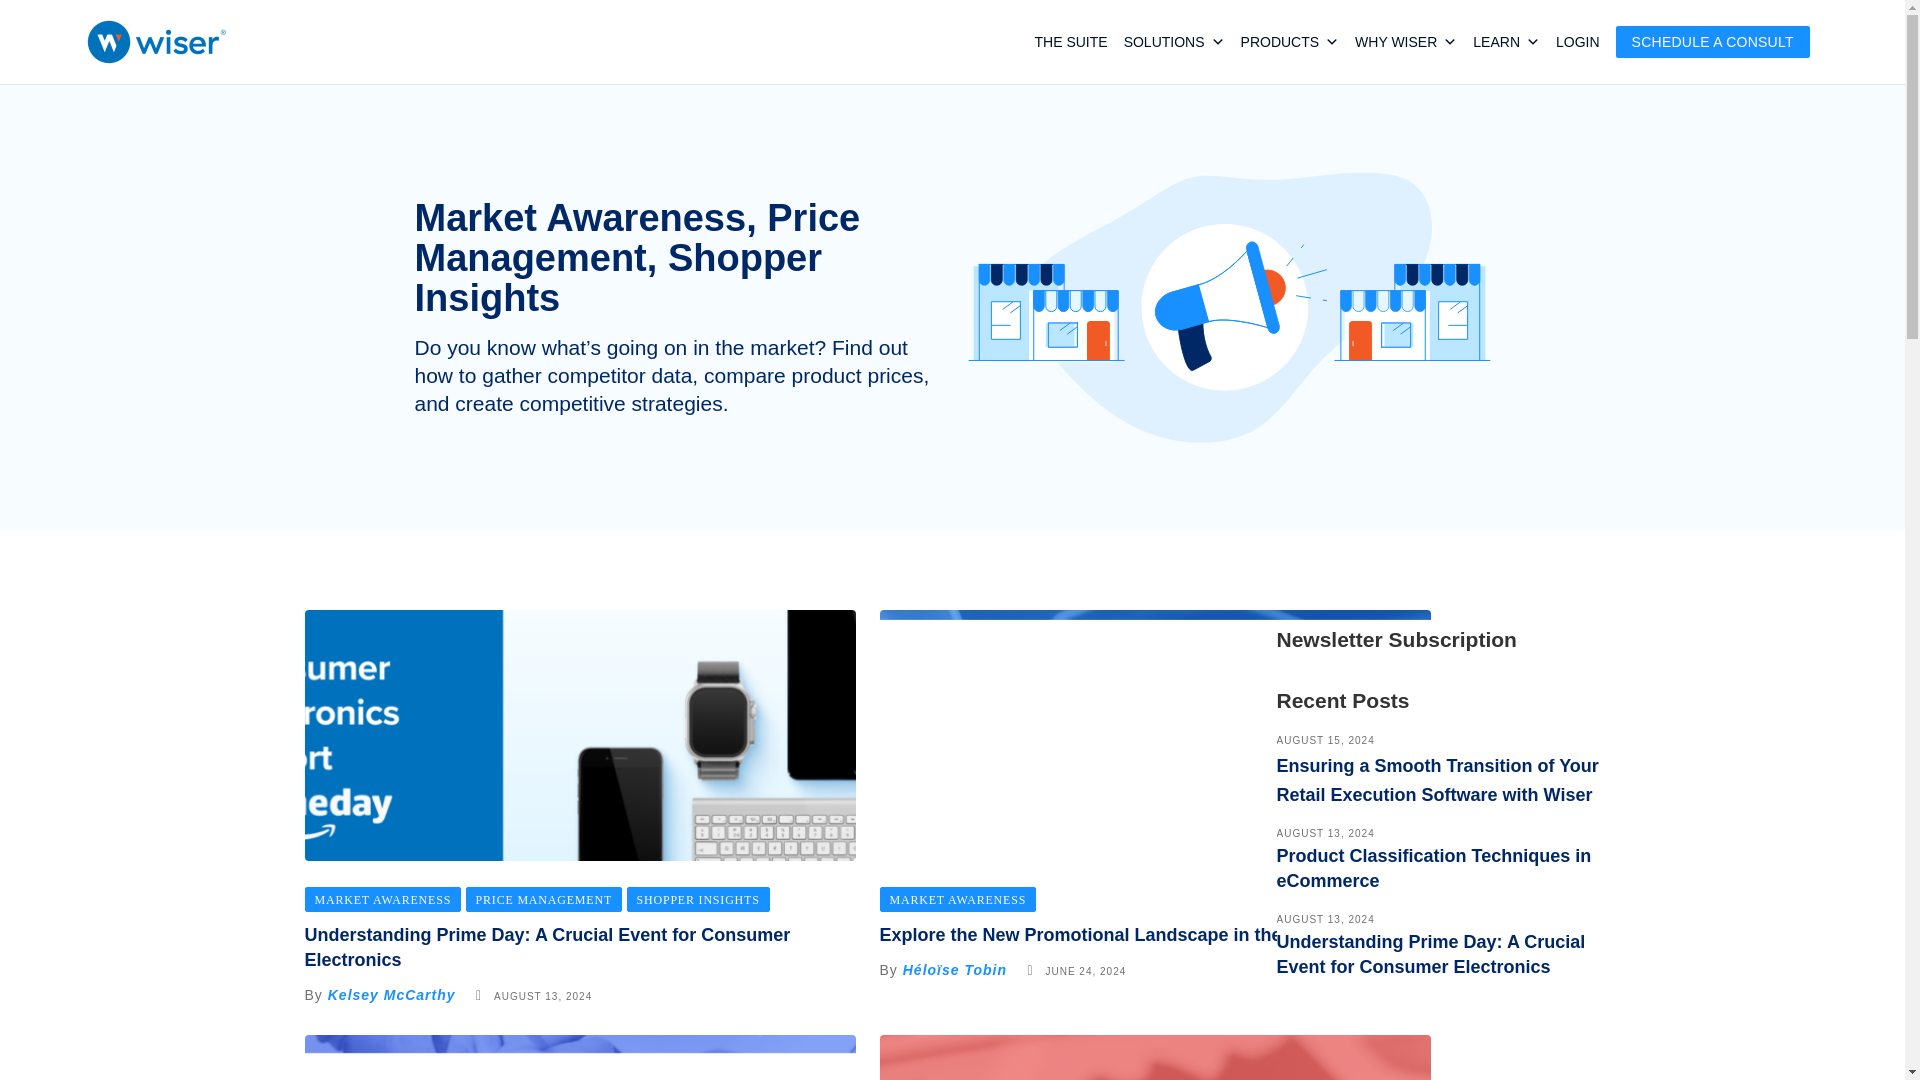  I want to click on WHY WISER, so click(1406, 42).